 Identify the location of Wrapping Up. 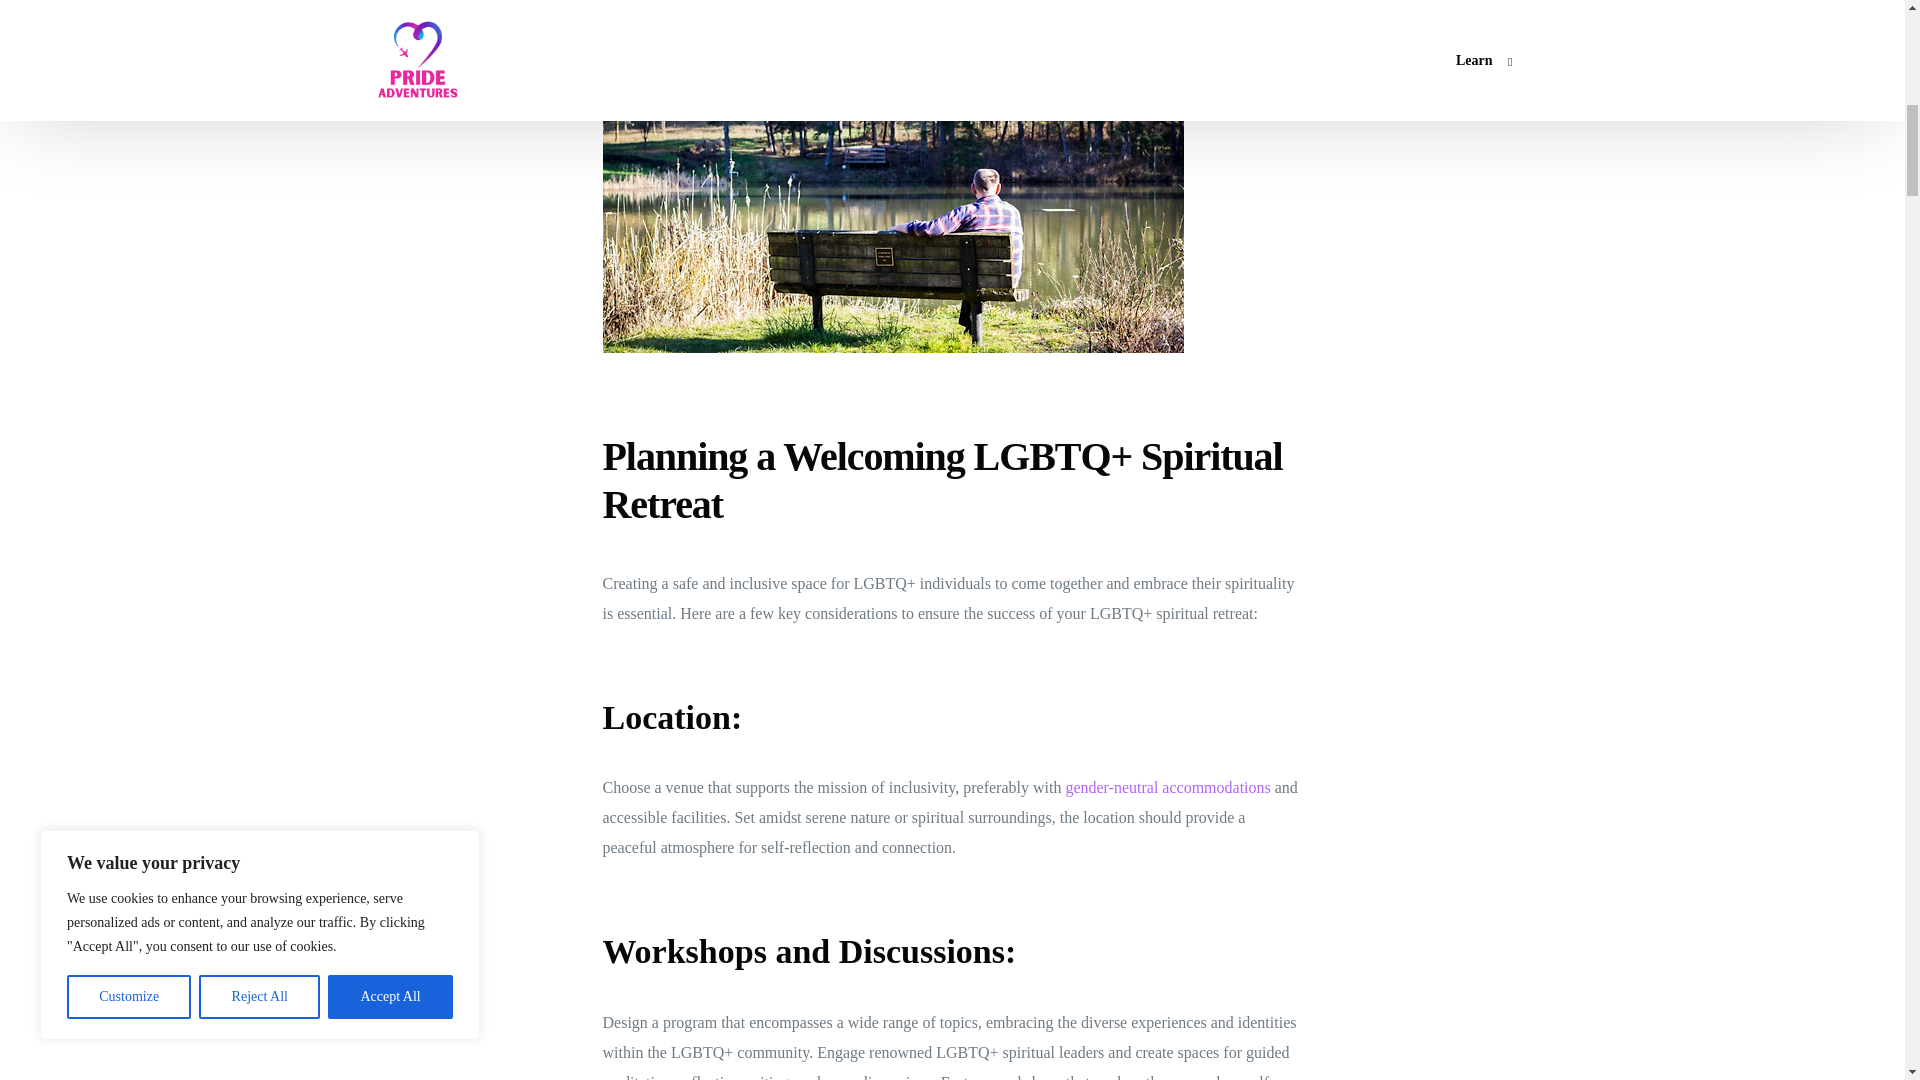
(661, 72).